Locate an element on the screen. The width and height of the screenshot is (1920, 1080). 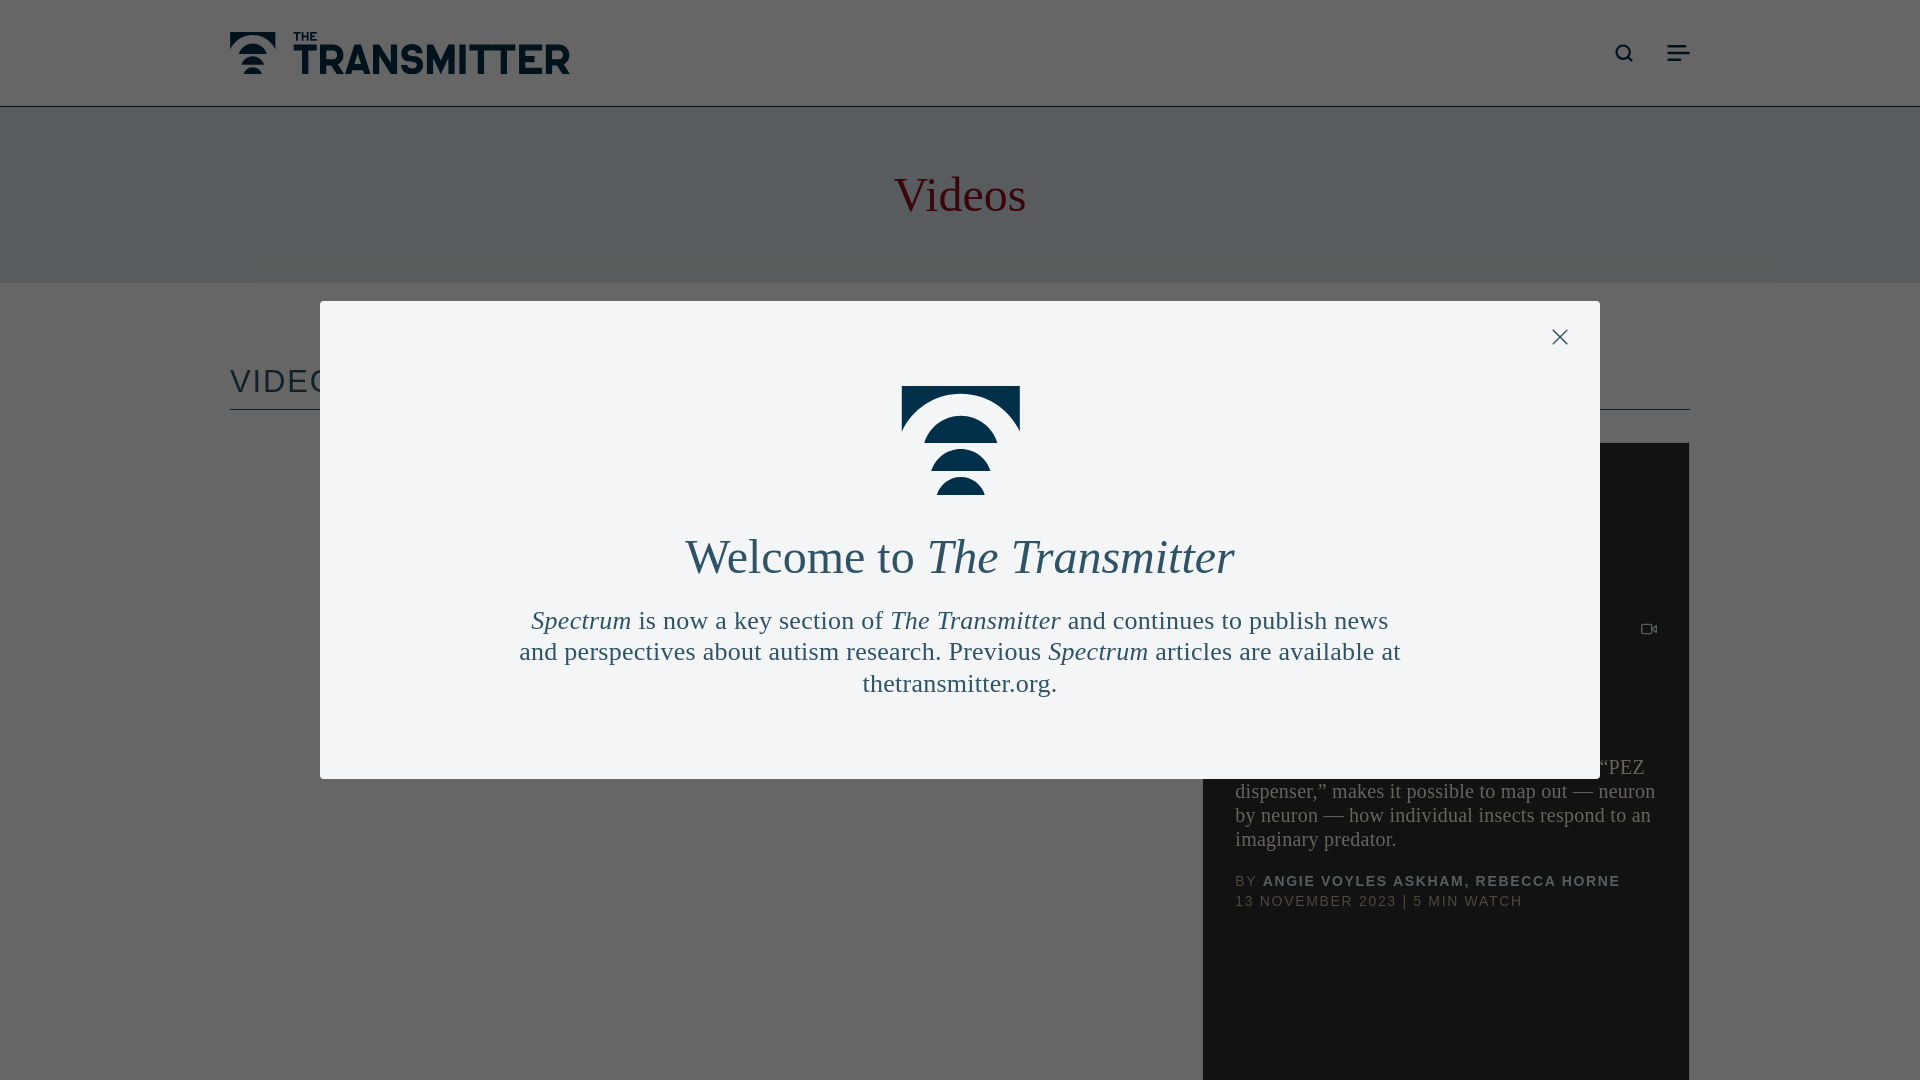
The Transmitter is located at coordinates (400, 53).